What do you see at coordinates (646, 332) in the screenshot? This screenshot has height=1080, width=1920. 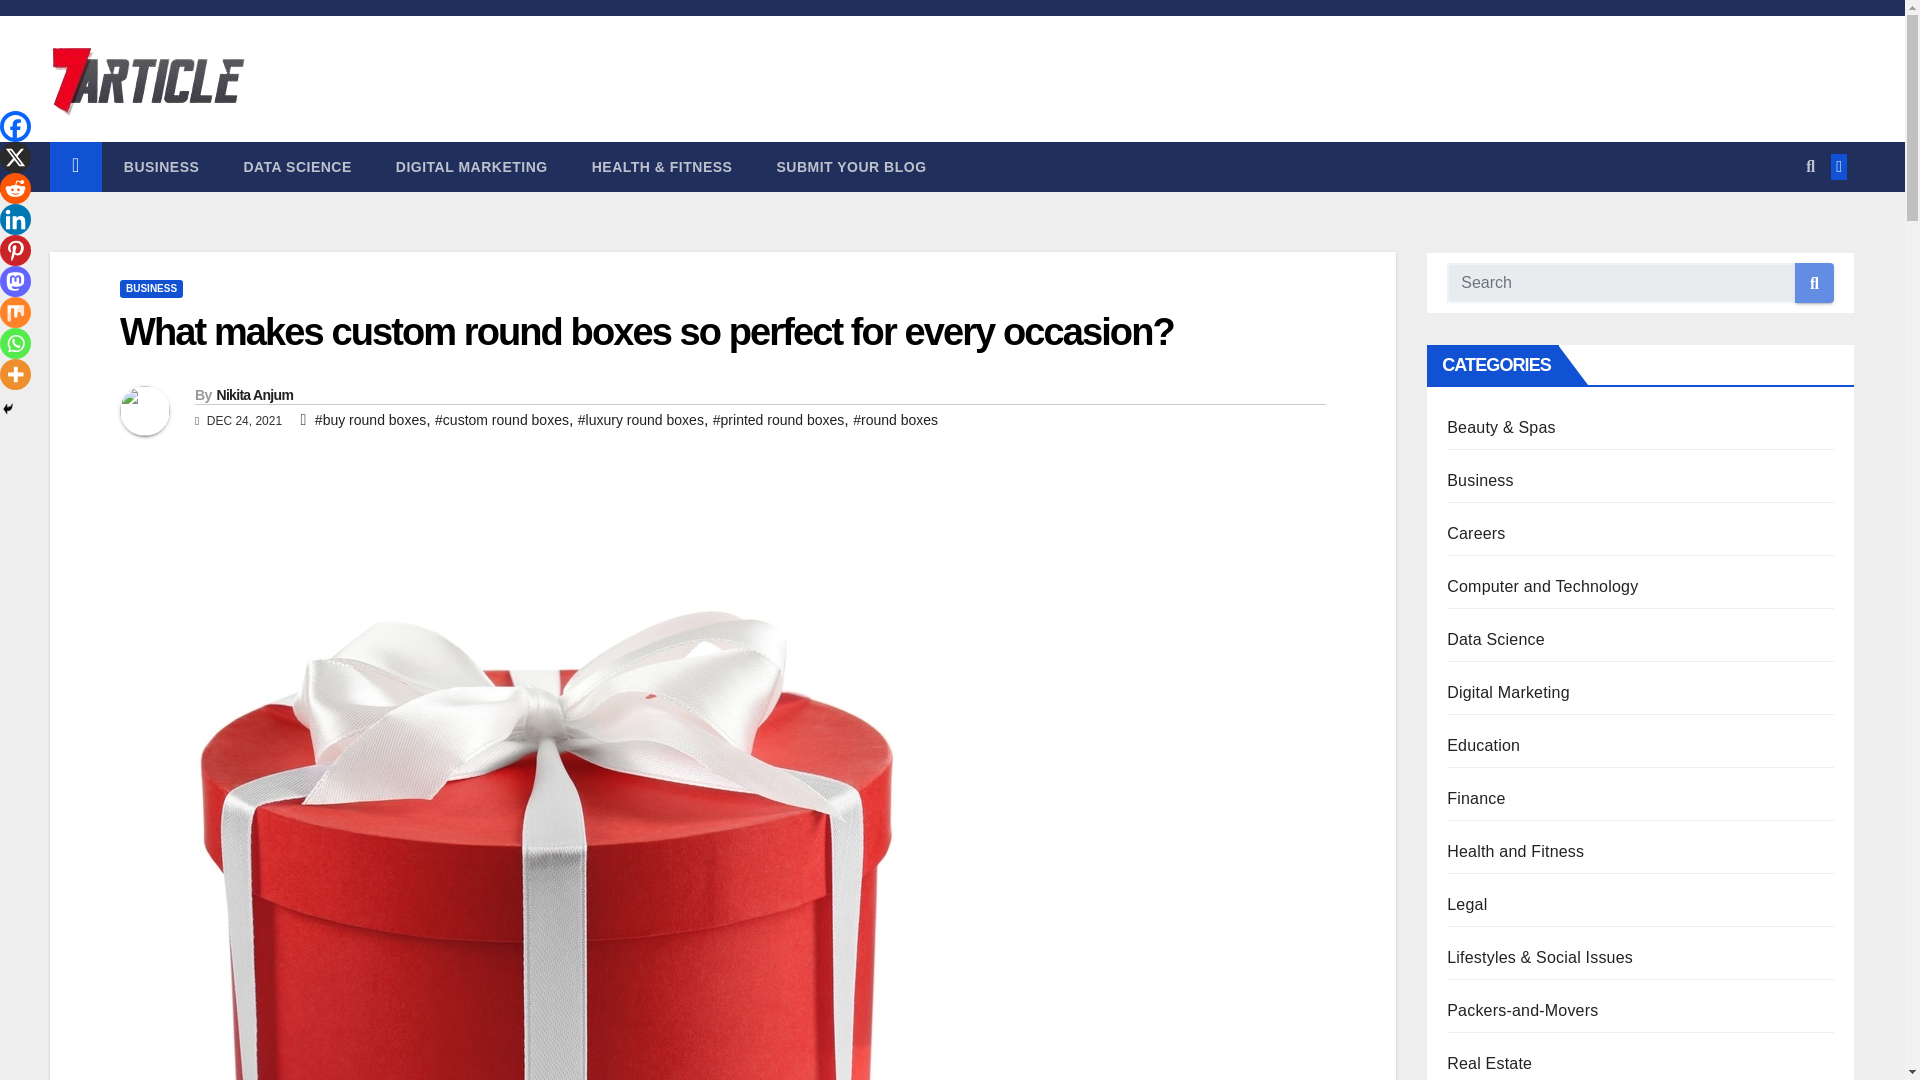 I see `What makes custom round boxes so perfect for every occasion?` at bounding box center [646, 332].